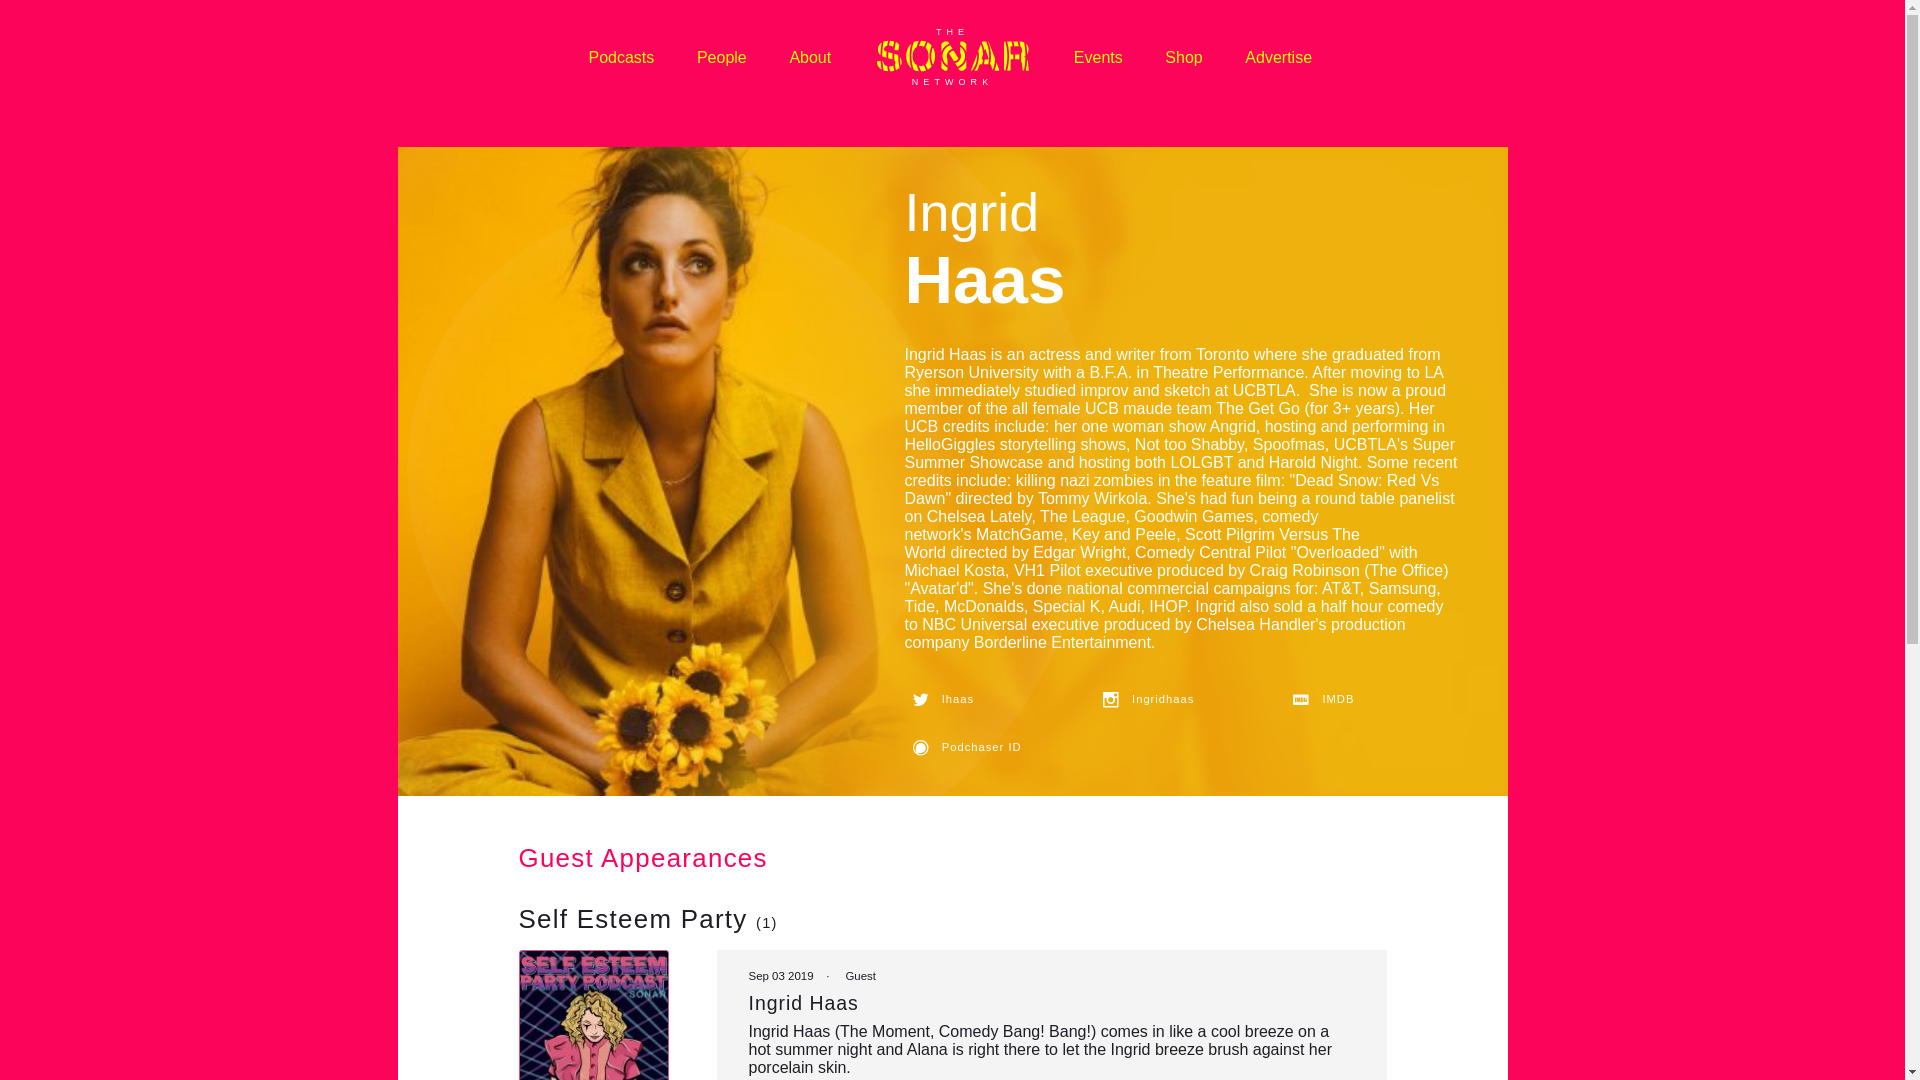 This screenshot has height=1080, width=1920. Describe the element at coordinates (990, 700) in the screenshot. I see `Ihaas` at that location.